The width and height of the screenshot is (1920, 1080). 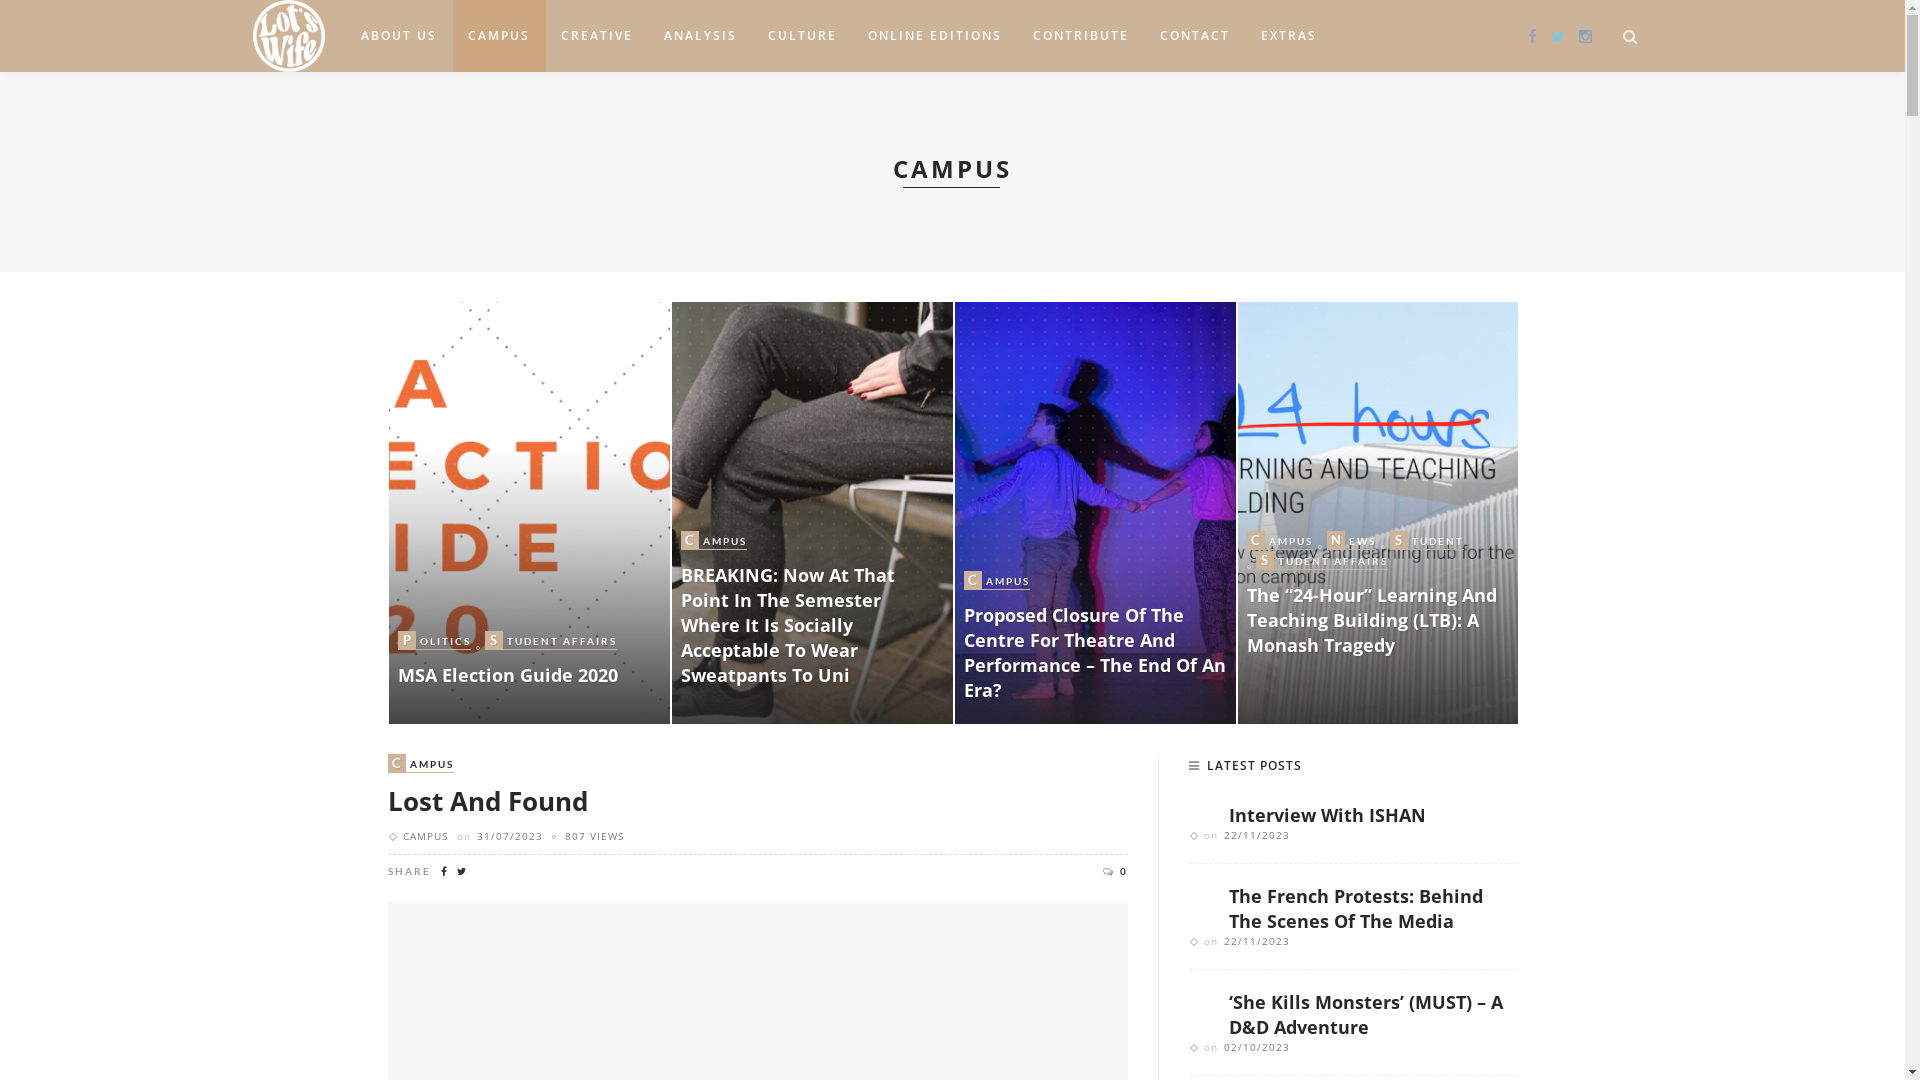 I want to click on Monash Ravaged By Wild Weather, so click(x=792, y=662).